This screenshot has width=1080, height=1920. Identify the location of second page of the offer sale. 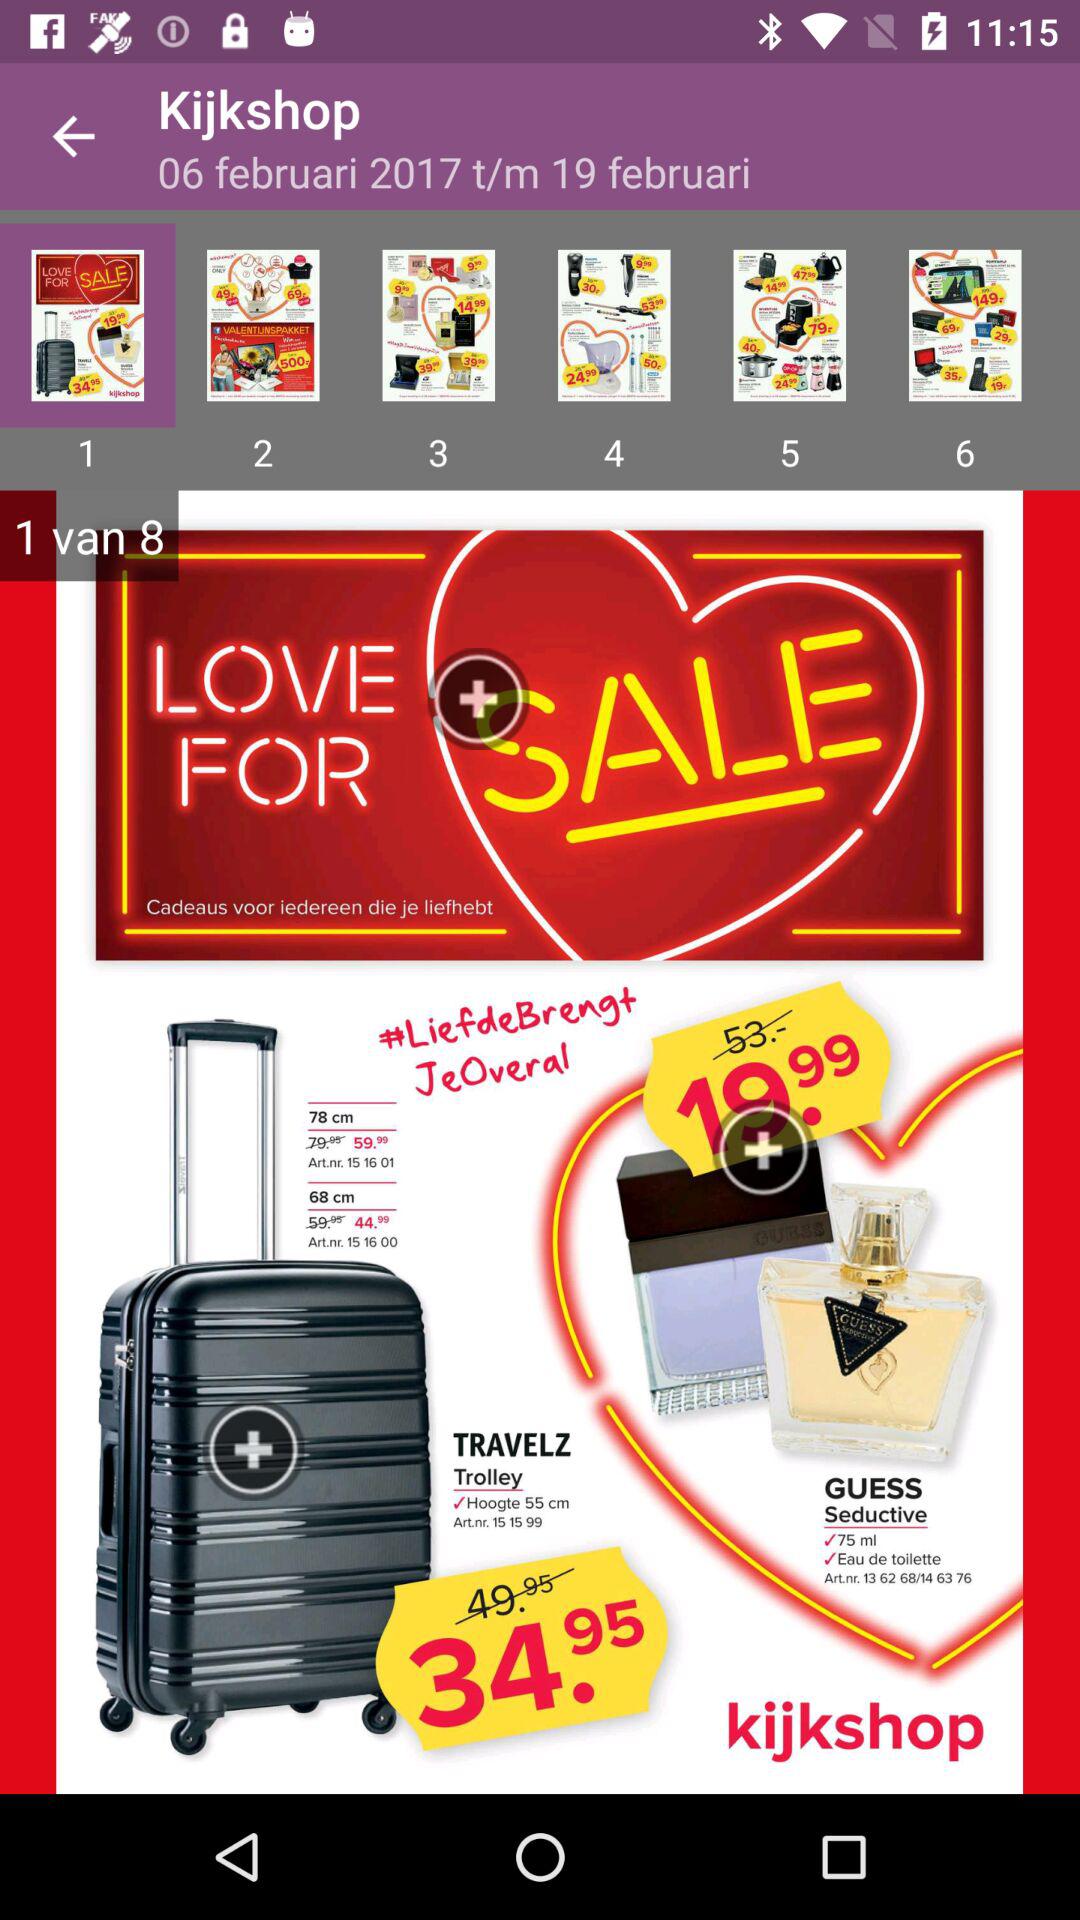
(263, 325).